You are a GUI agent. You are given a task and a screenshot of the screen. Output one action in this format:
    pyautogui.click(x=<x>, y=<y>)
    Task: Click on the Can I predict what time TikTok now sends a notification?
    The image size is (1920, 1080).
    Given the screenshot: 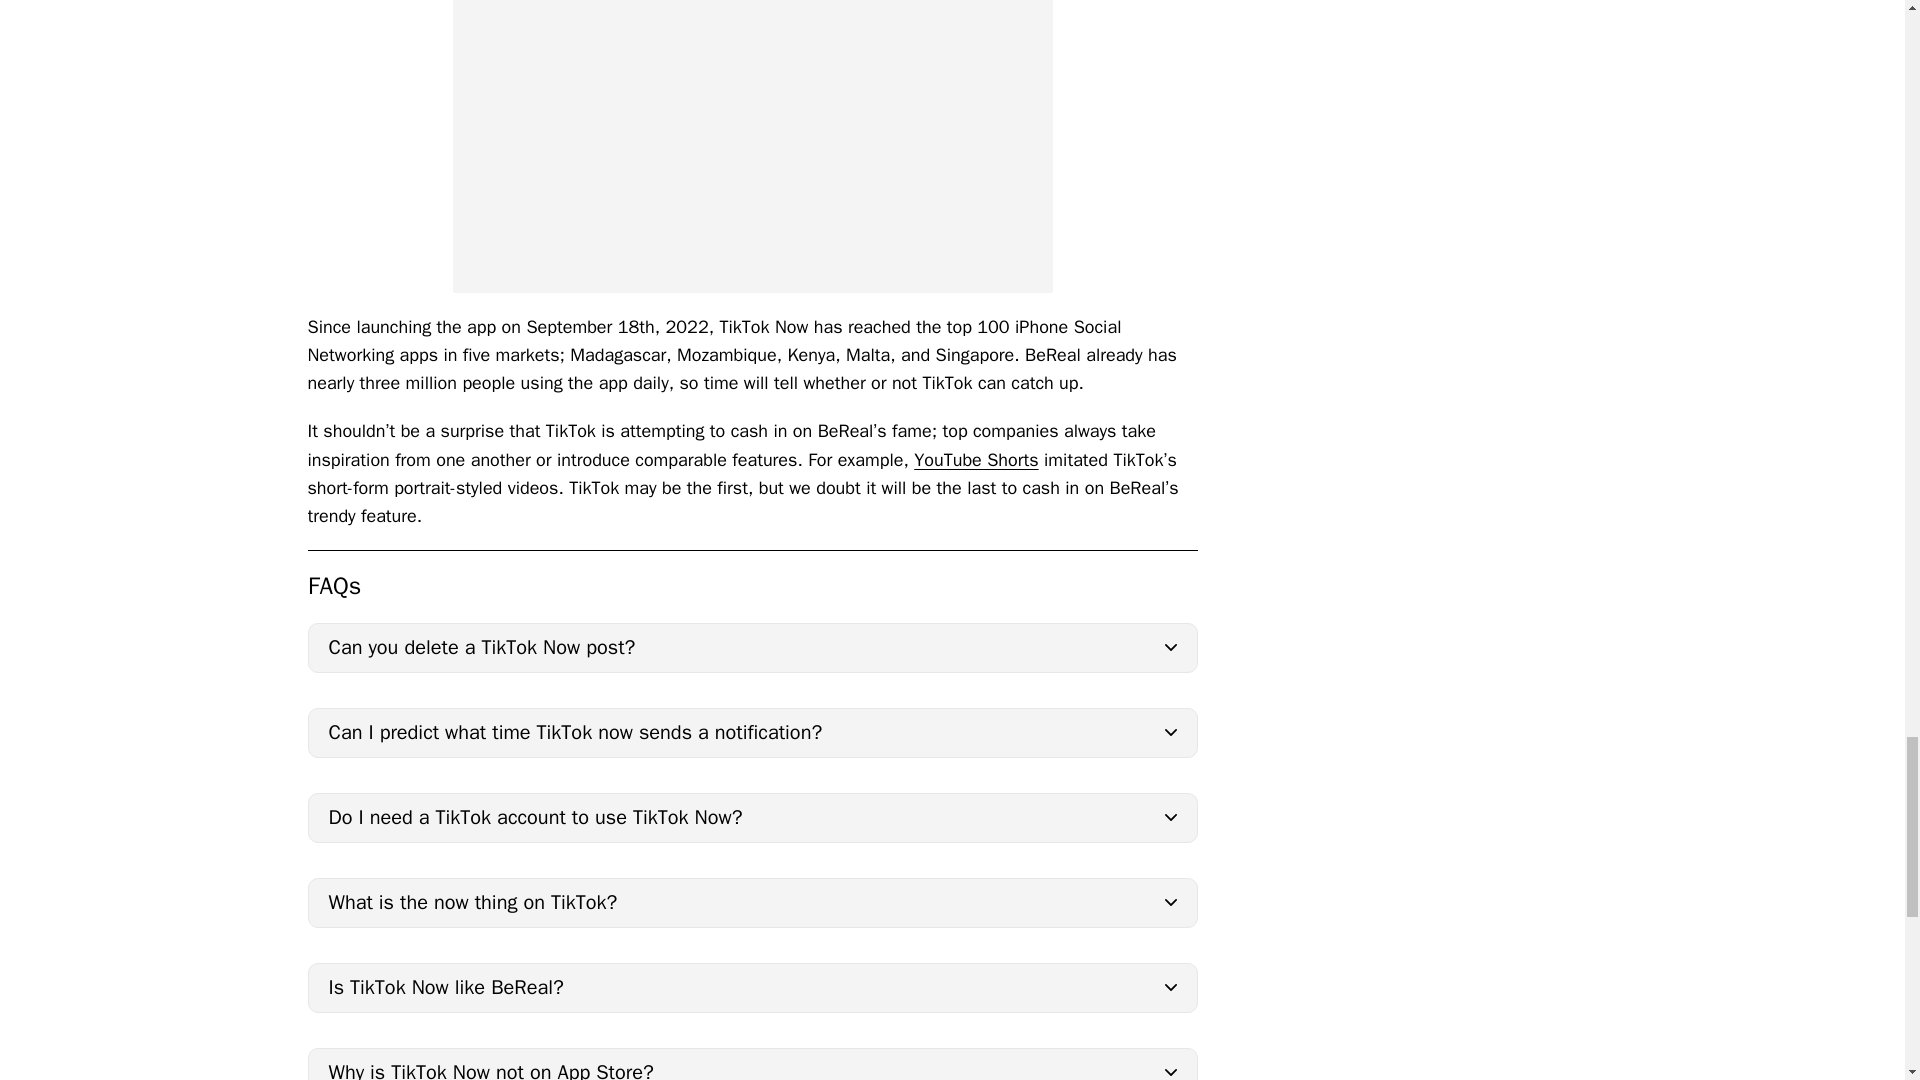 What is the action you would take?
    pyautogui.click(x=752, y=733)
    